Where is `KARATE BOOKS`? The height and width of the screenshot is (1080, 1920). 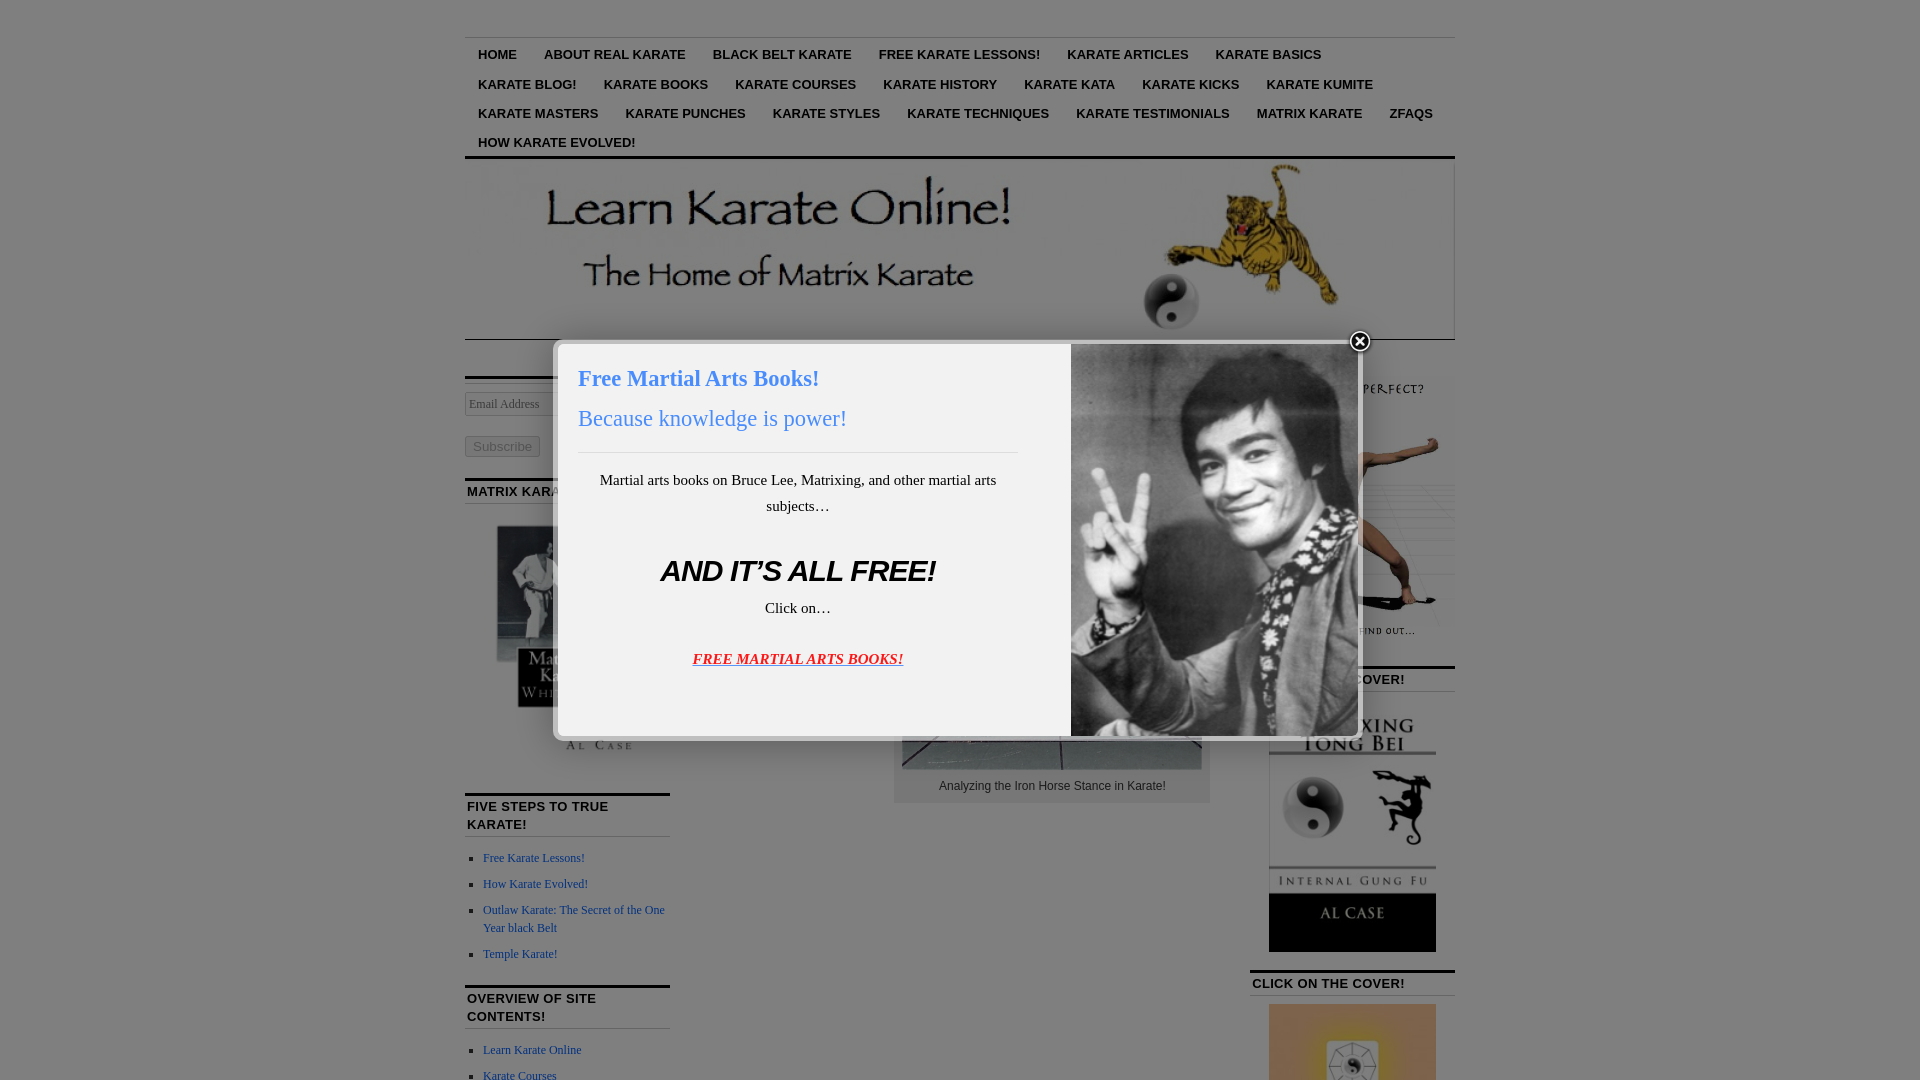
KARATE BOOKS is located at coordinates (656, 82).